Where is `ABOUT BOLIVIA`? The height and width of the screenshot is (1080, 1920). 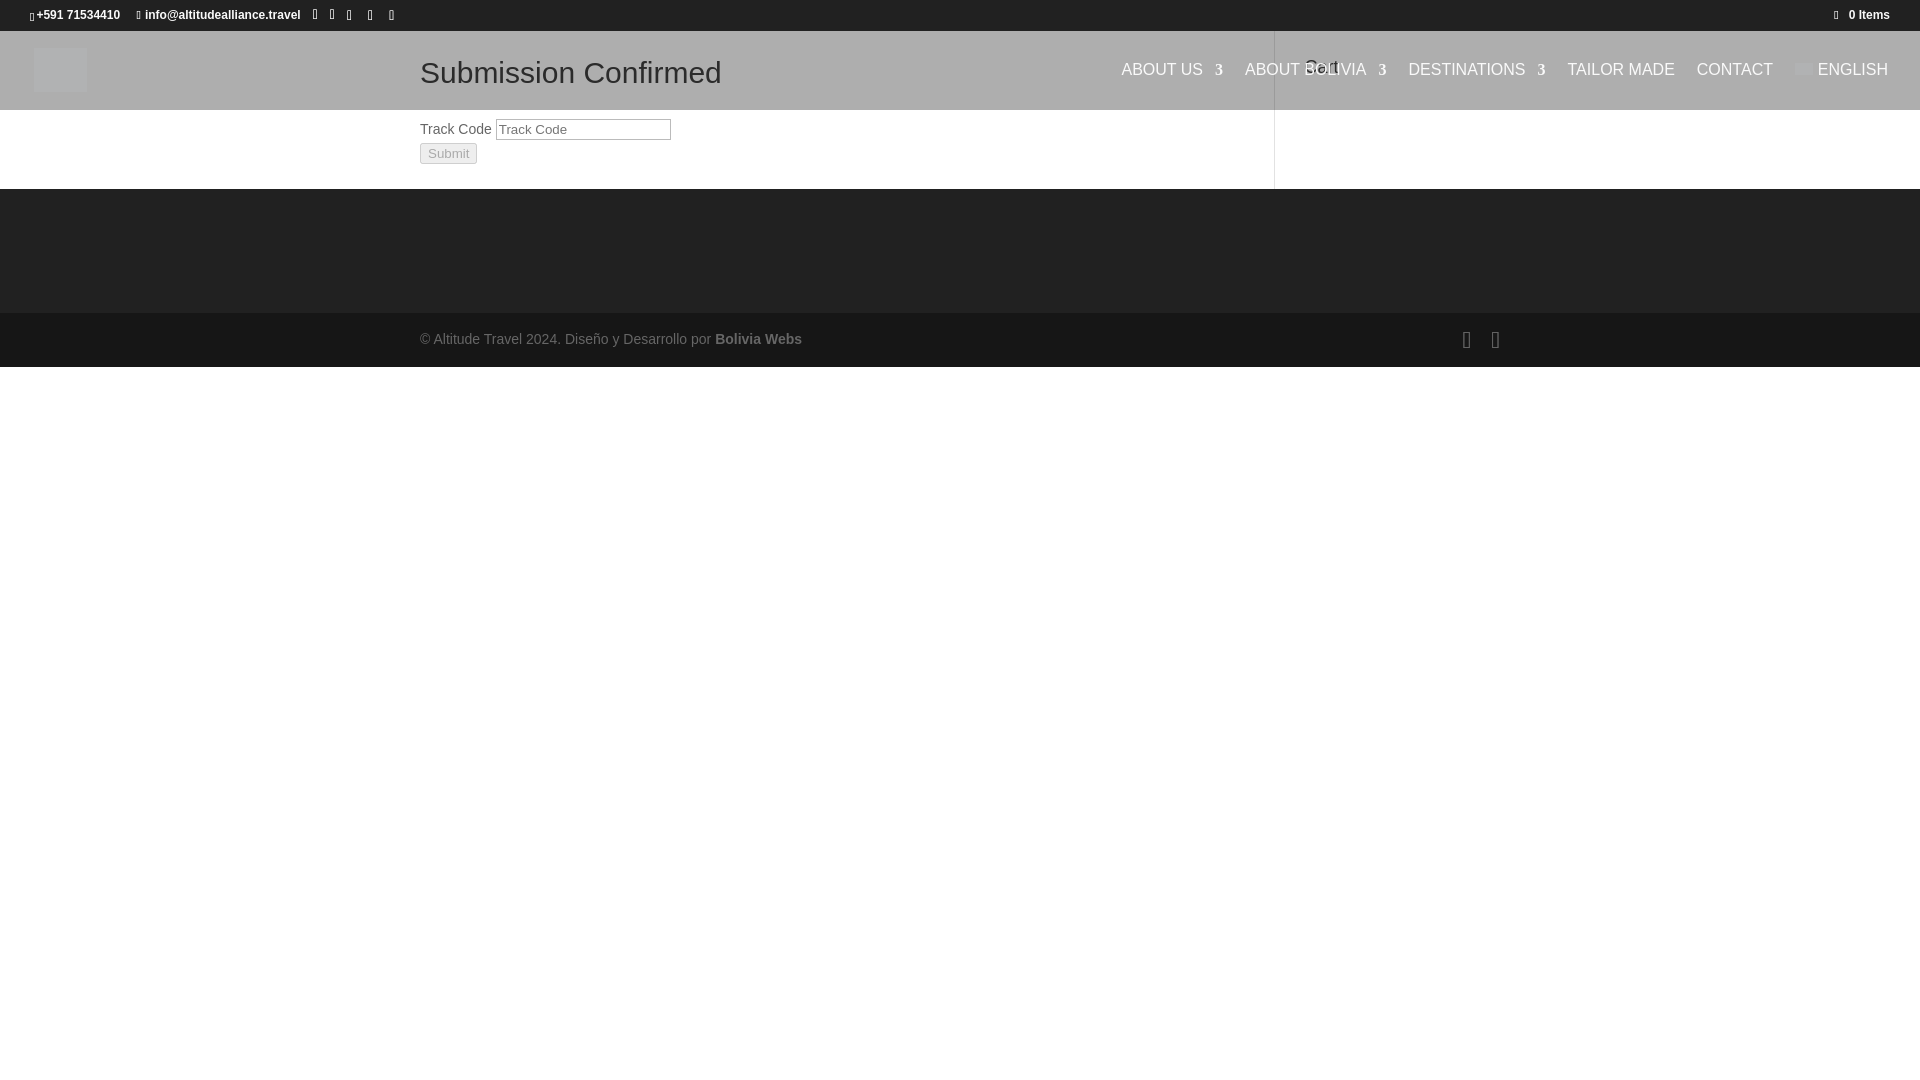
ABOUT BOLIVIA is located at coordinates (1315, 86).